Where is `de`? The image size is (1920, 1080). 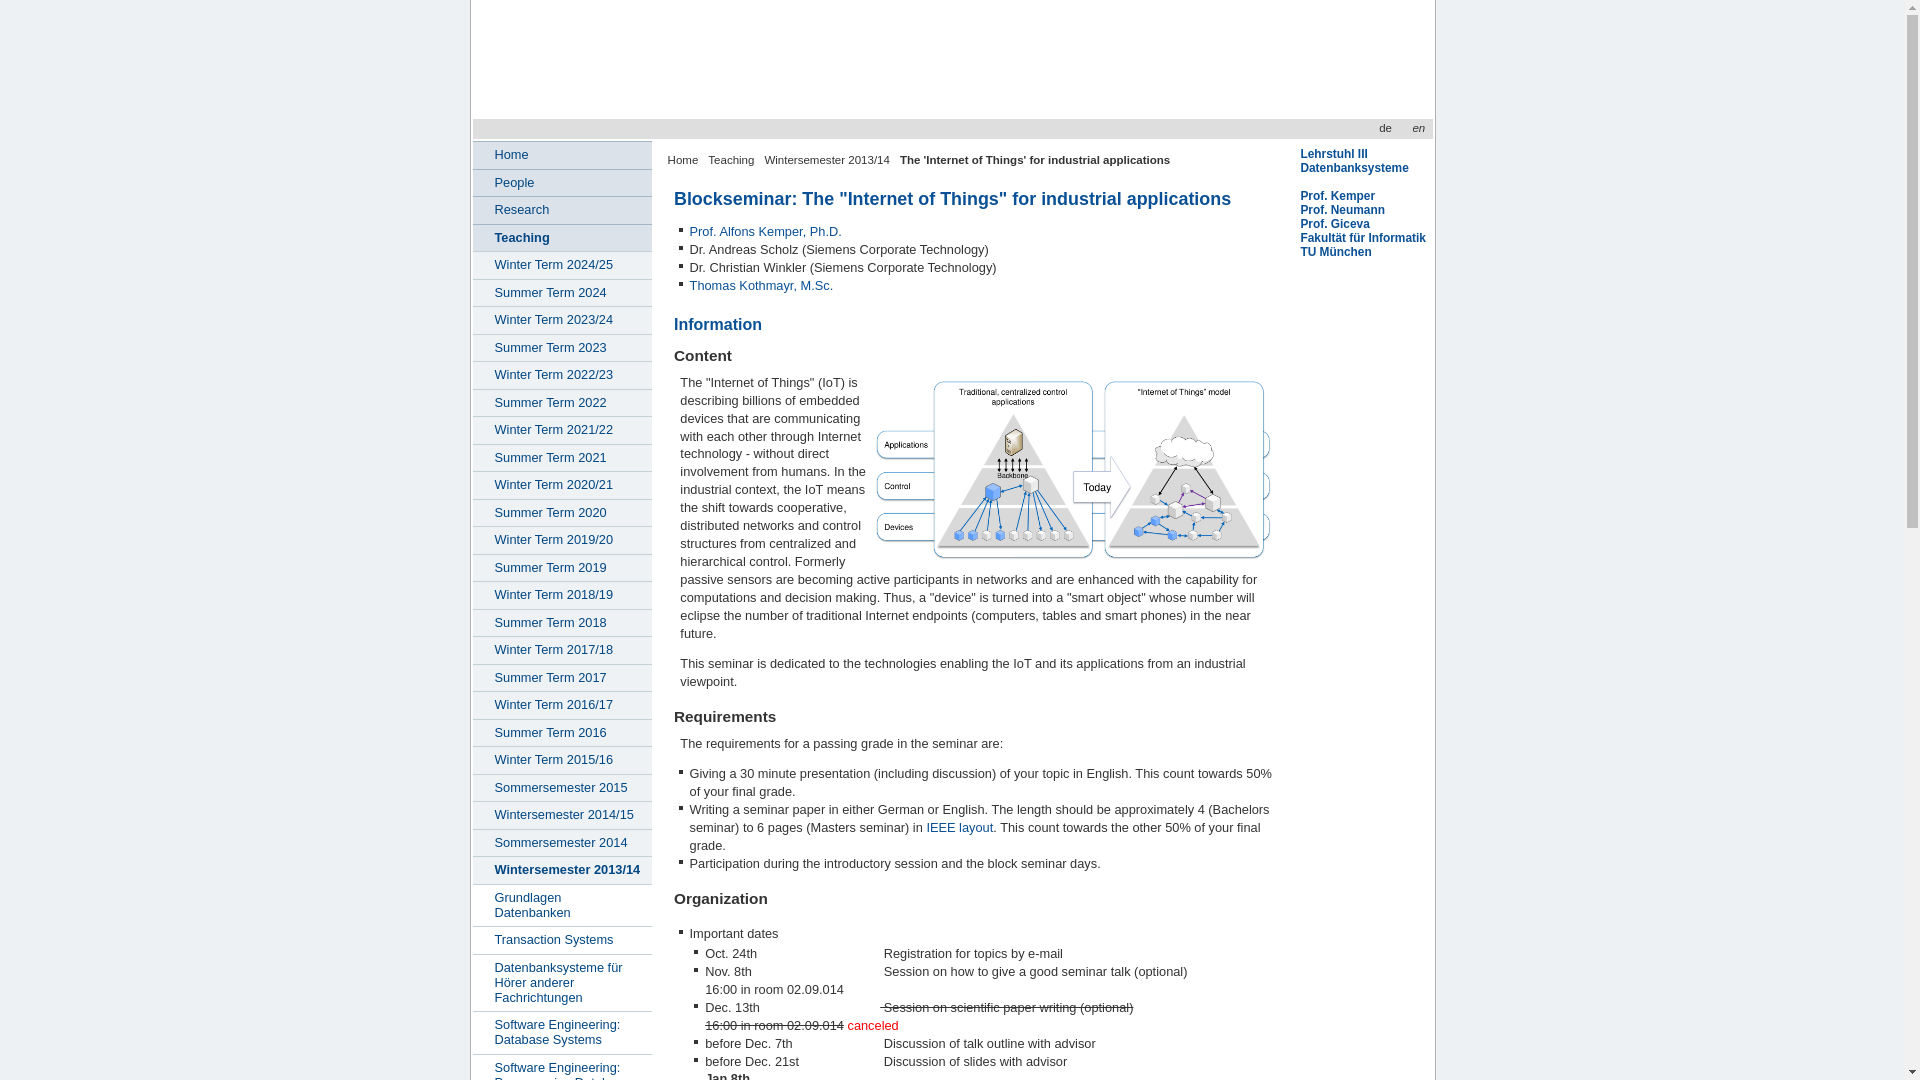
de is located at coordinates (1385, 128).